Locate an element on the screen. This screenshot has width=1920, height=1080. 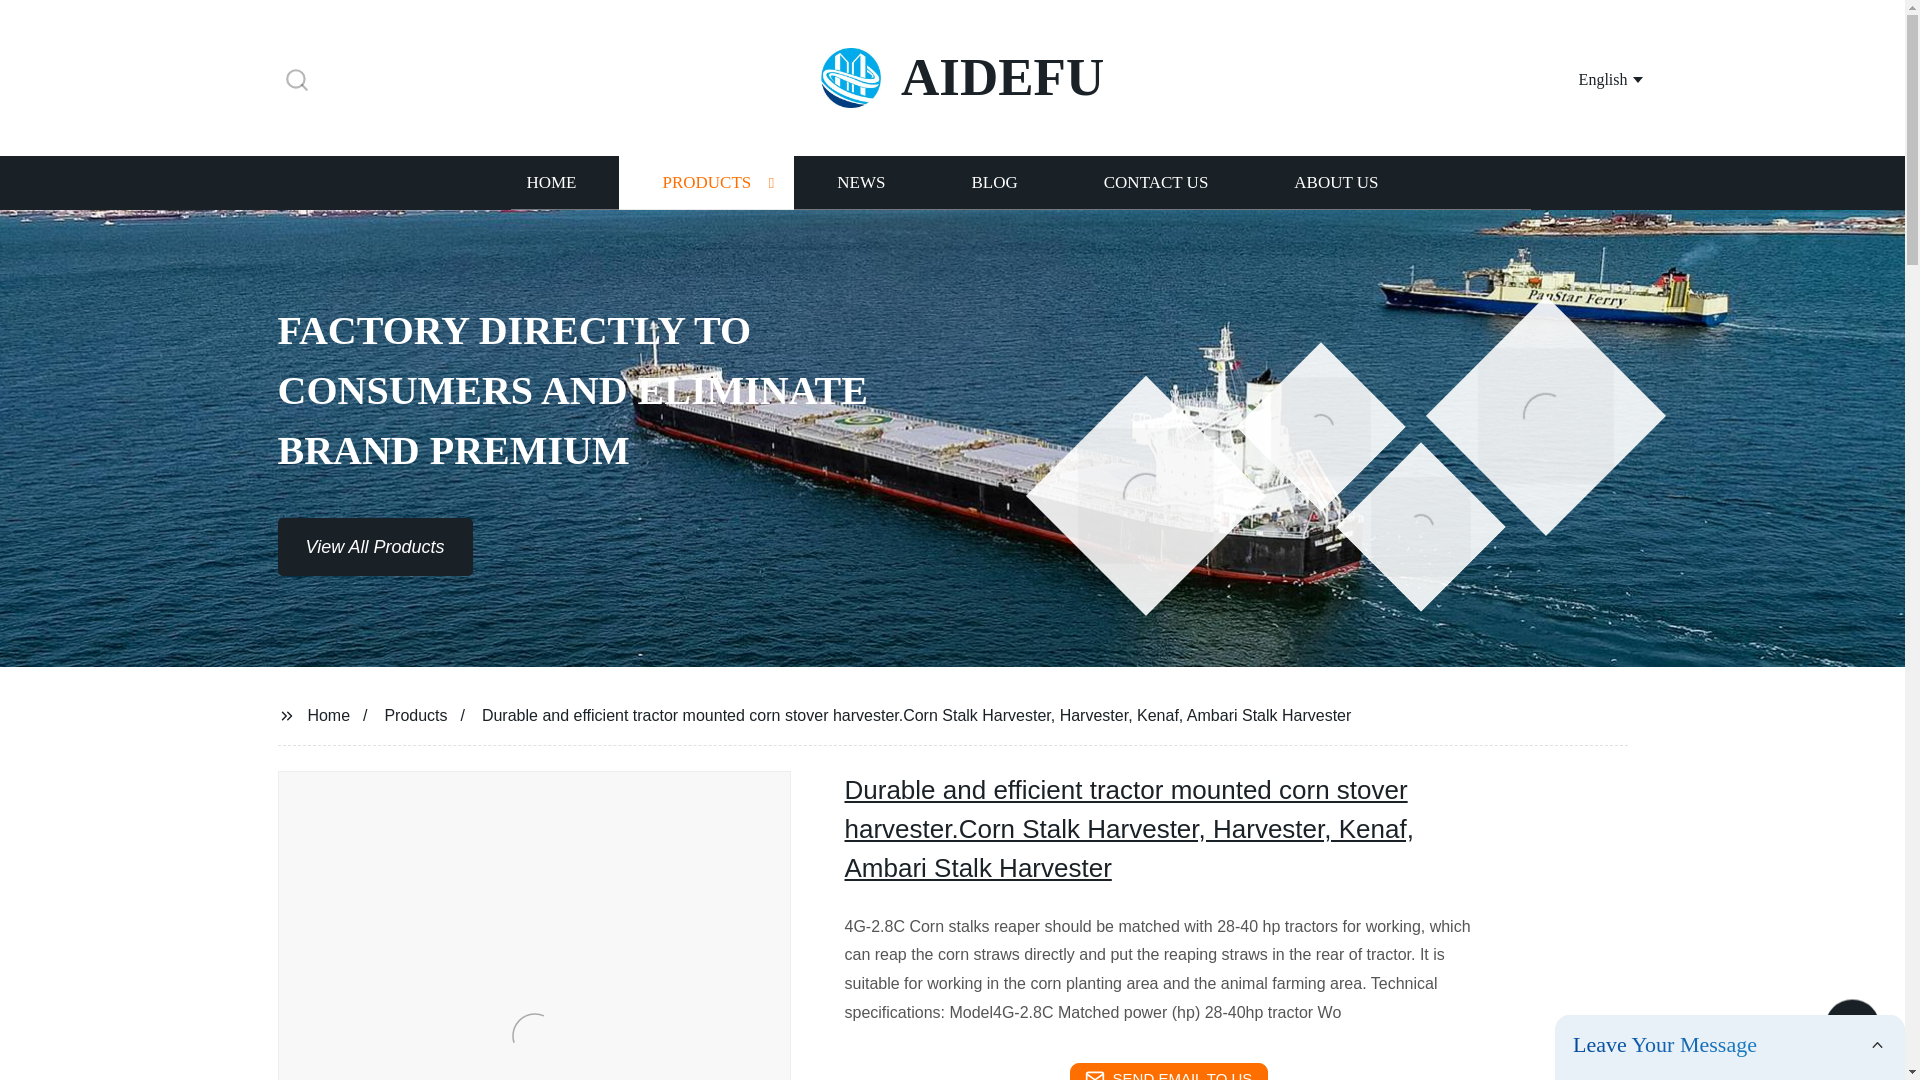
NEWS is located at coordinates (860, 182).